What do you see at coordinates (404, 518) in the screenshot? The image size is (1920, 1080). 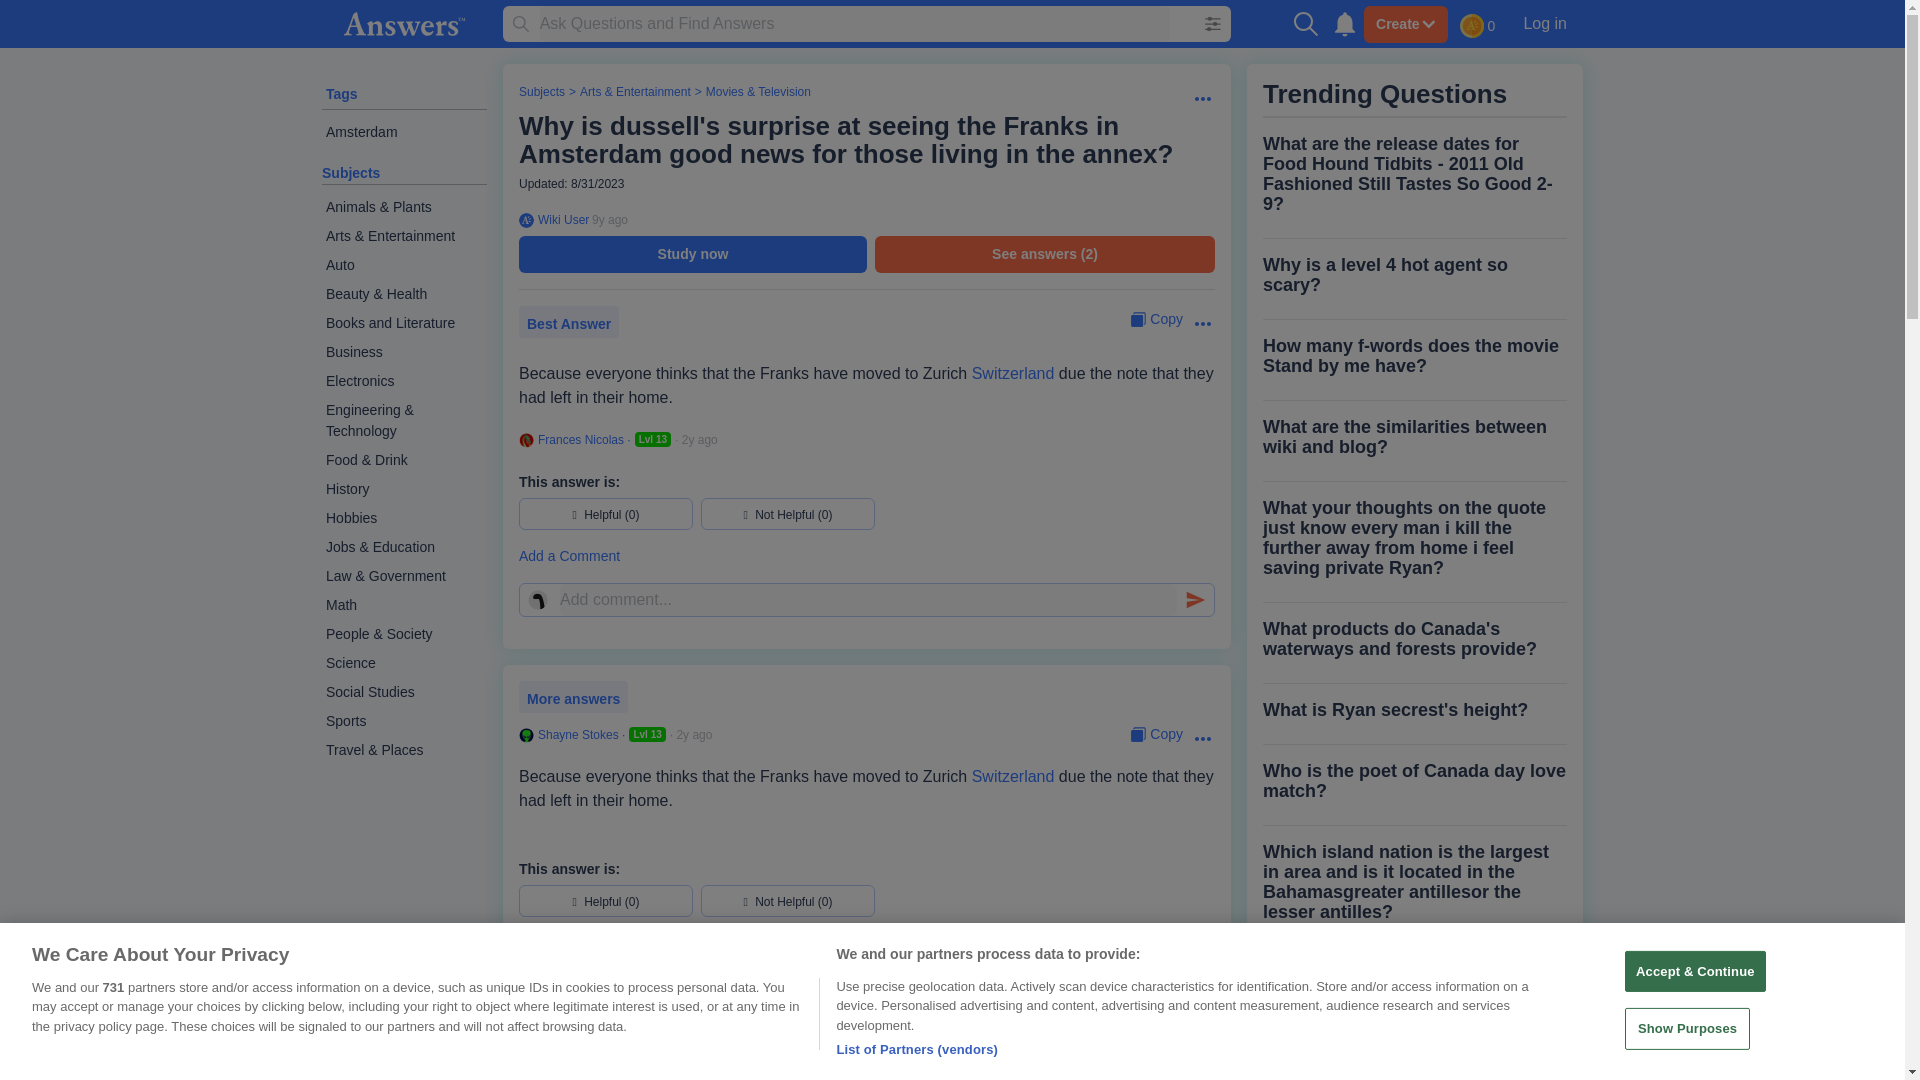 I see `Hobbies` at bounding box center [404, 518].